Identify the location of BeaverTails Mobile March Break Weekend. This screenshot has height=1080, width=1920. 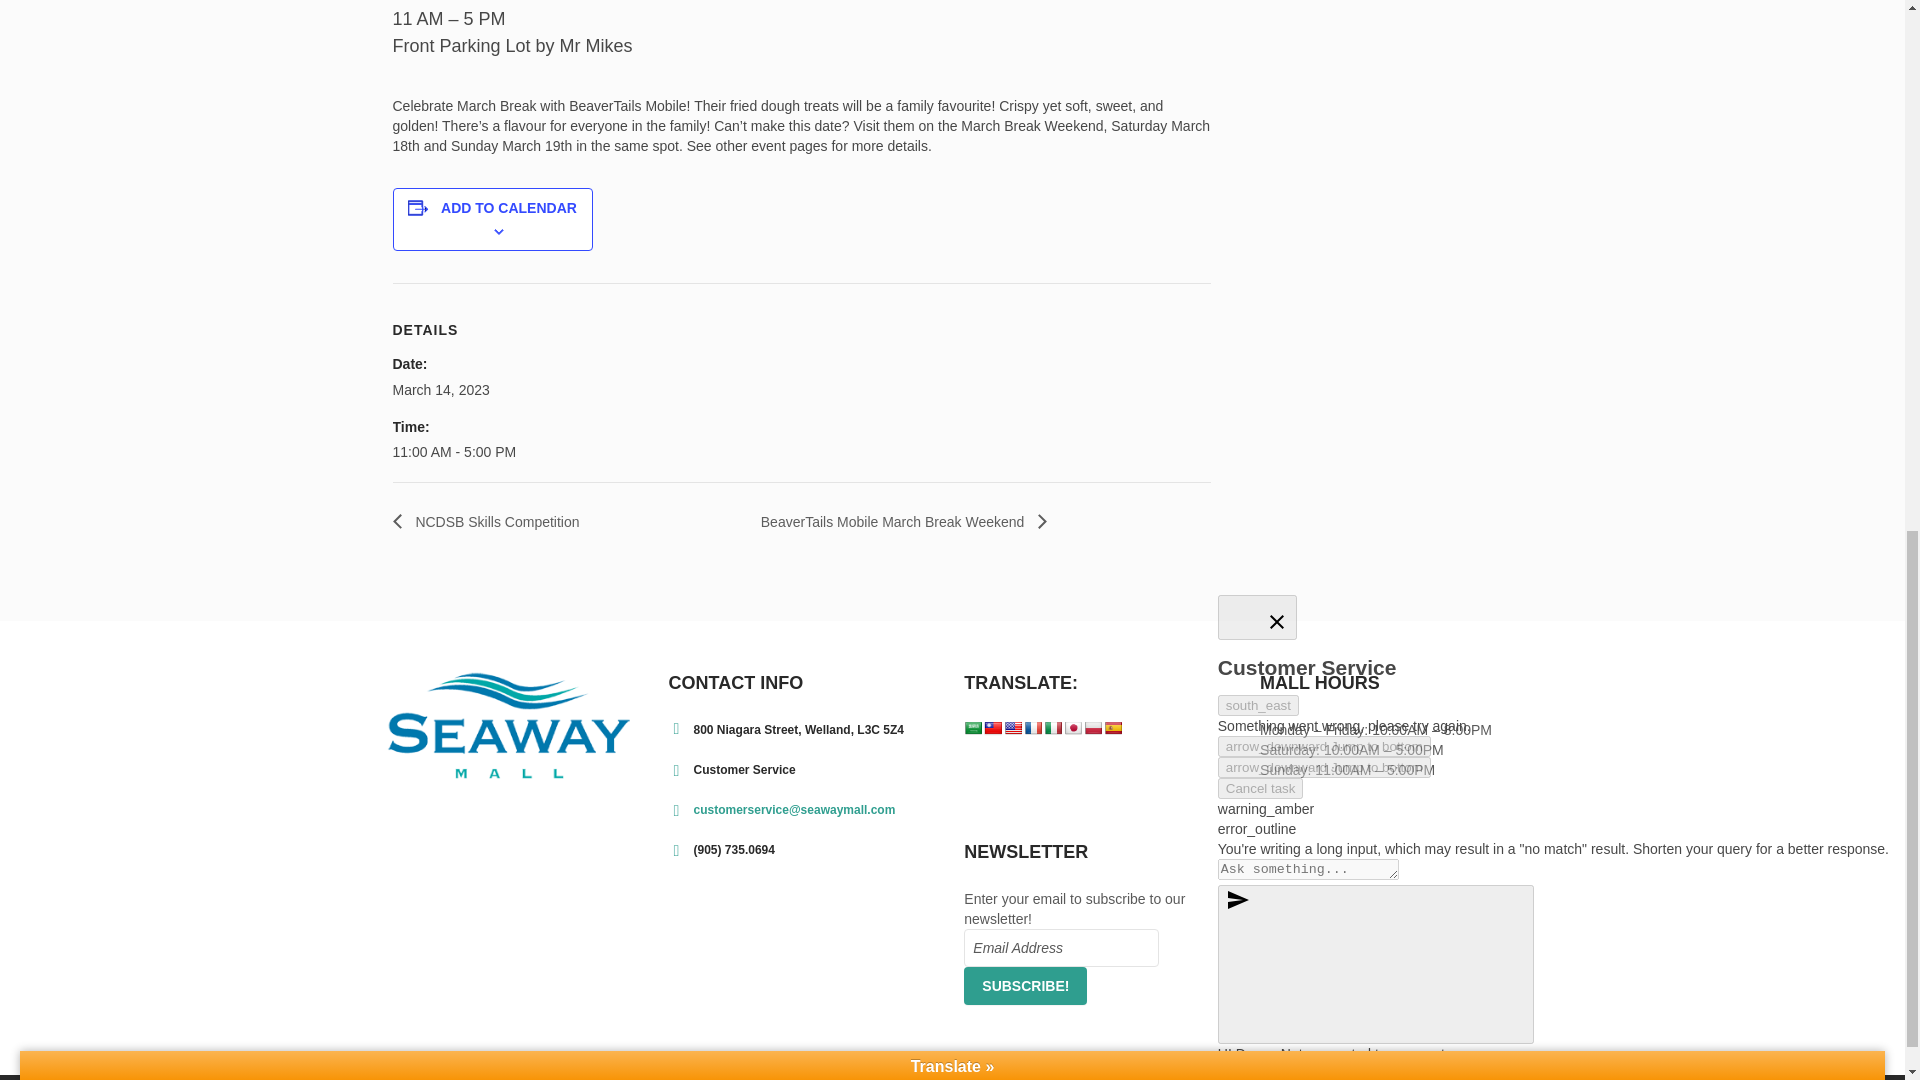
(898, 522).